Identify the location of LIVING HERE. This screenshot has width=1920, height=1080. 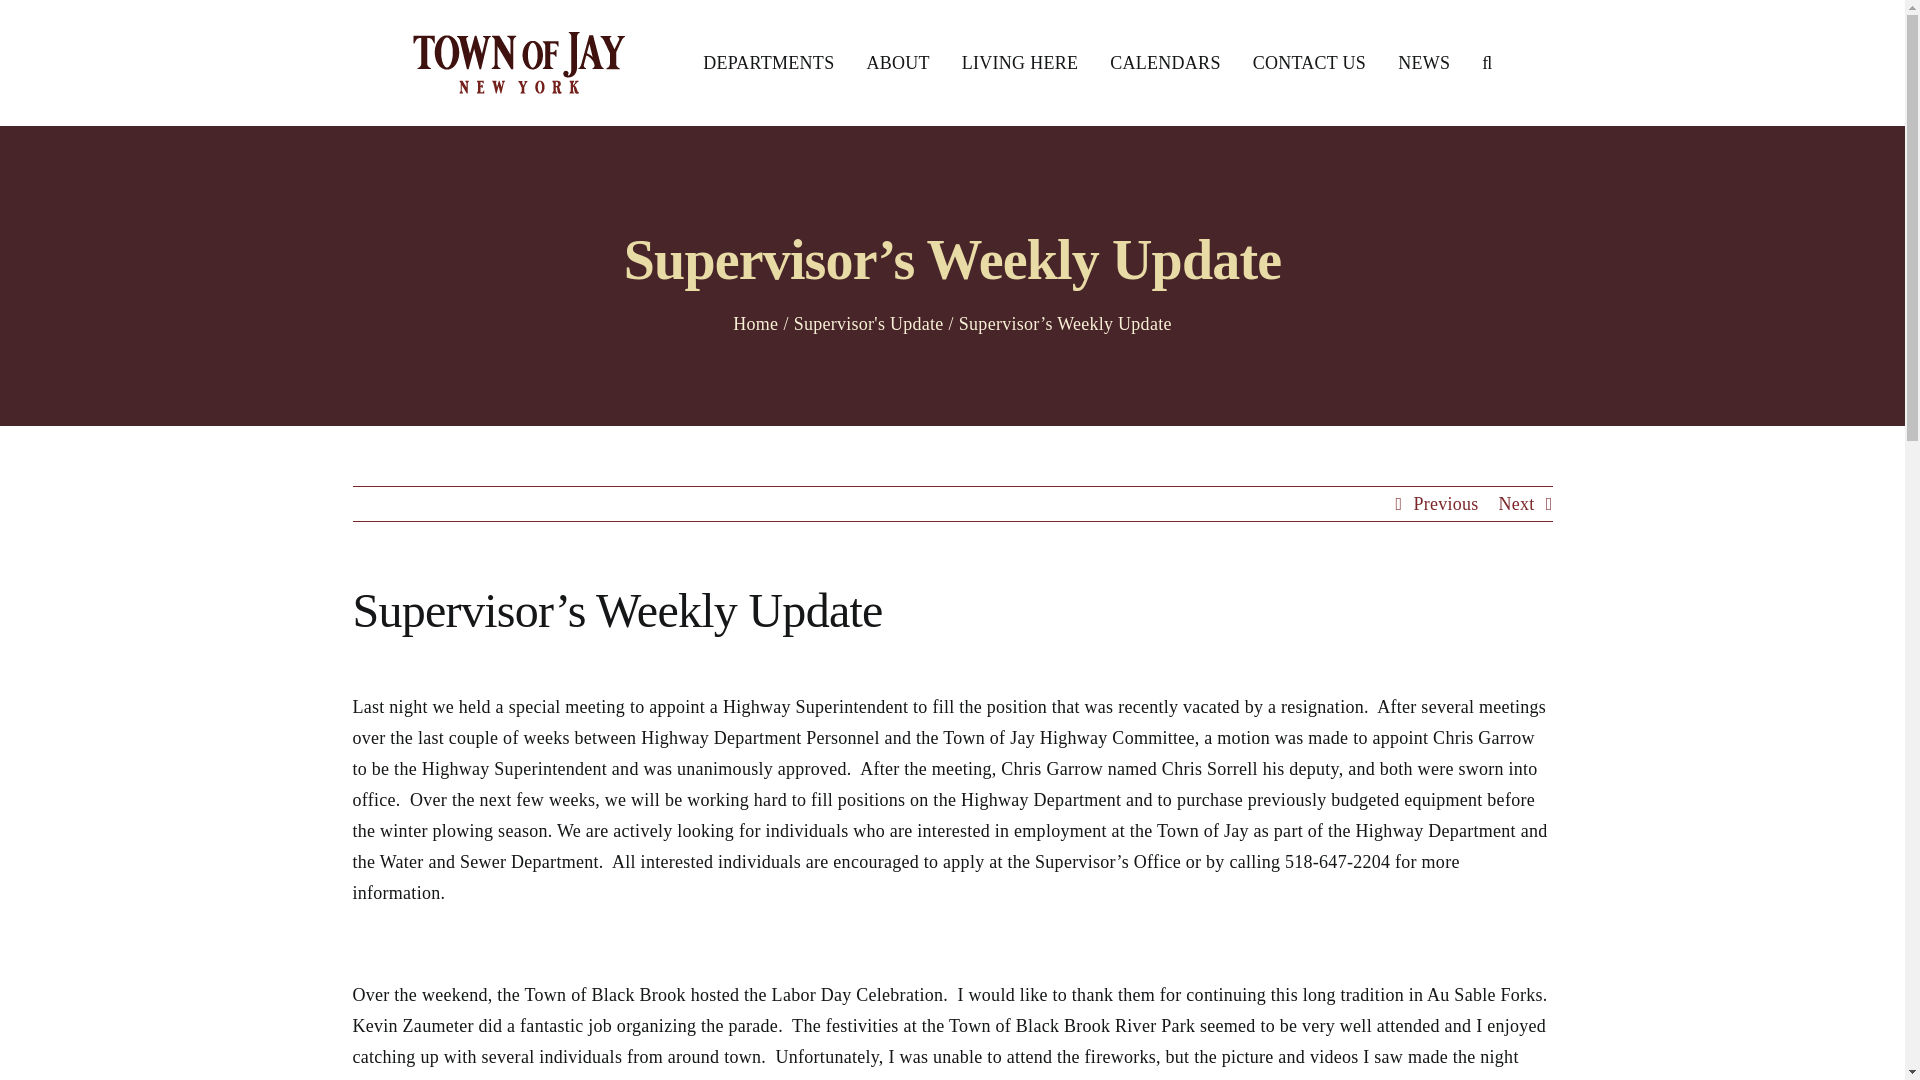
(1019, 63).